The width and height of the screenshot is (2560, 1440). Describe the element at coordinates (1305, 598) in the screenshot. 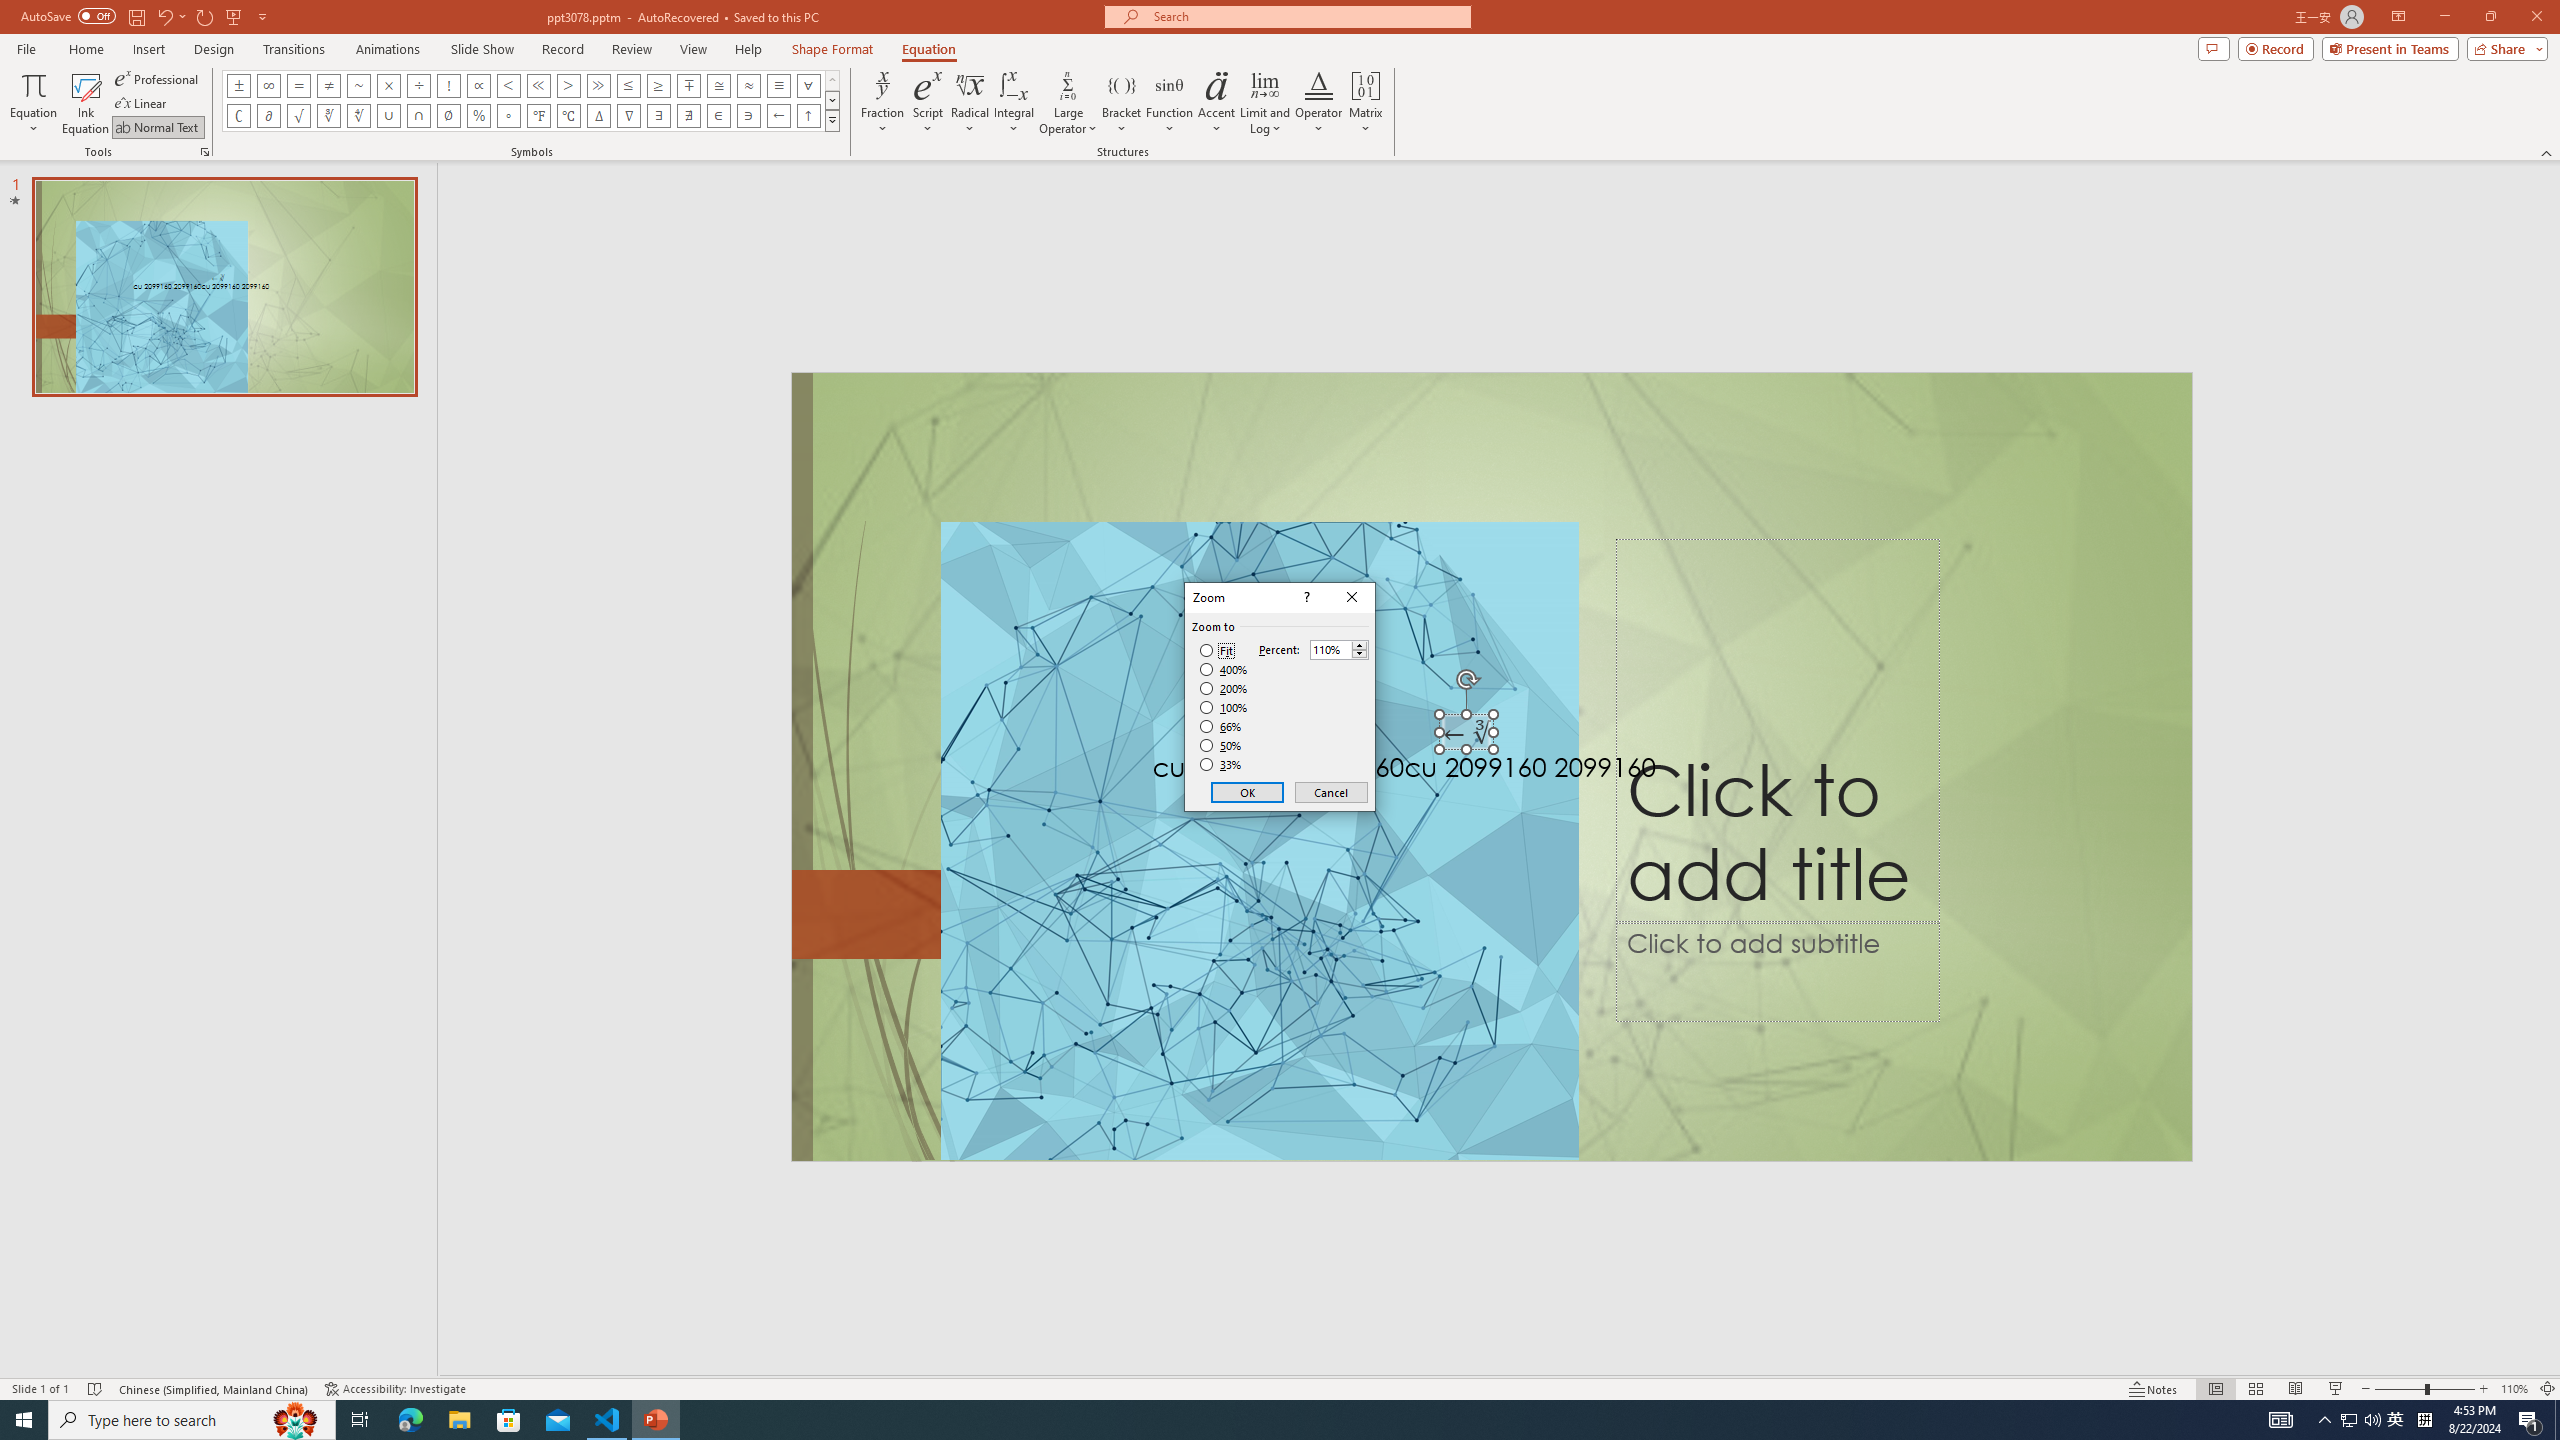

I see `Context help` at that location.